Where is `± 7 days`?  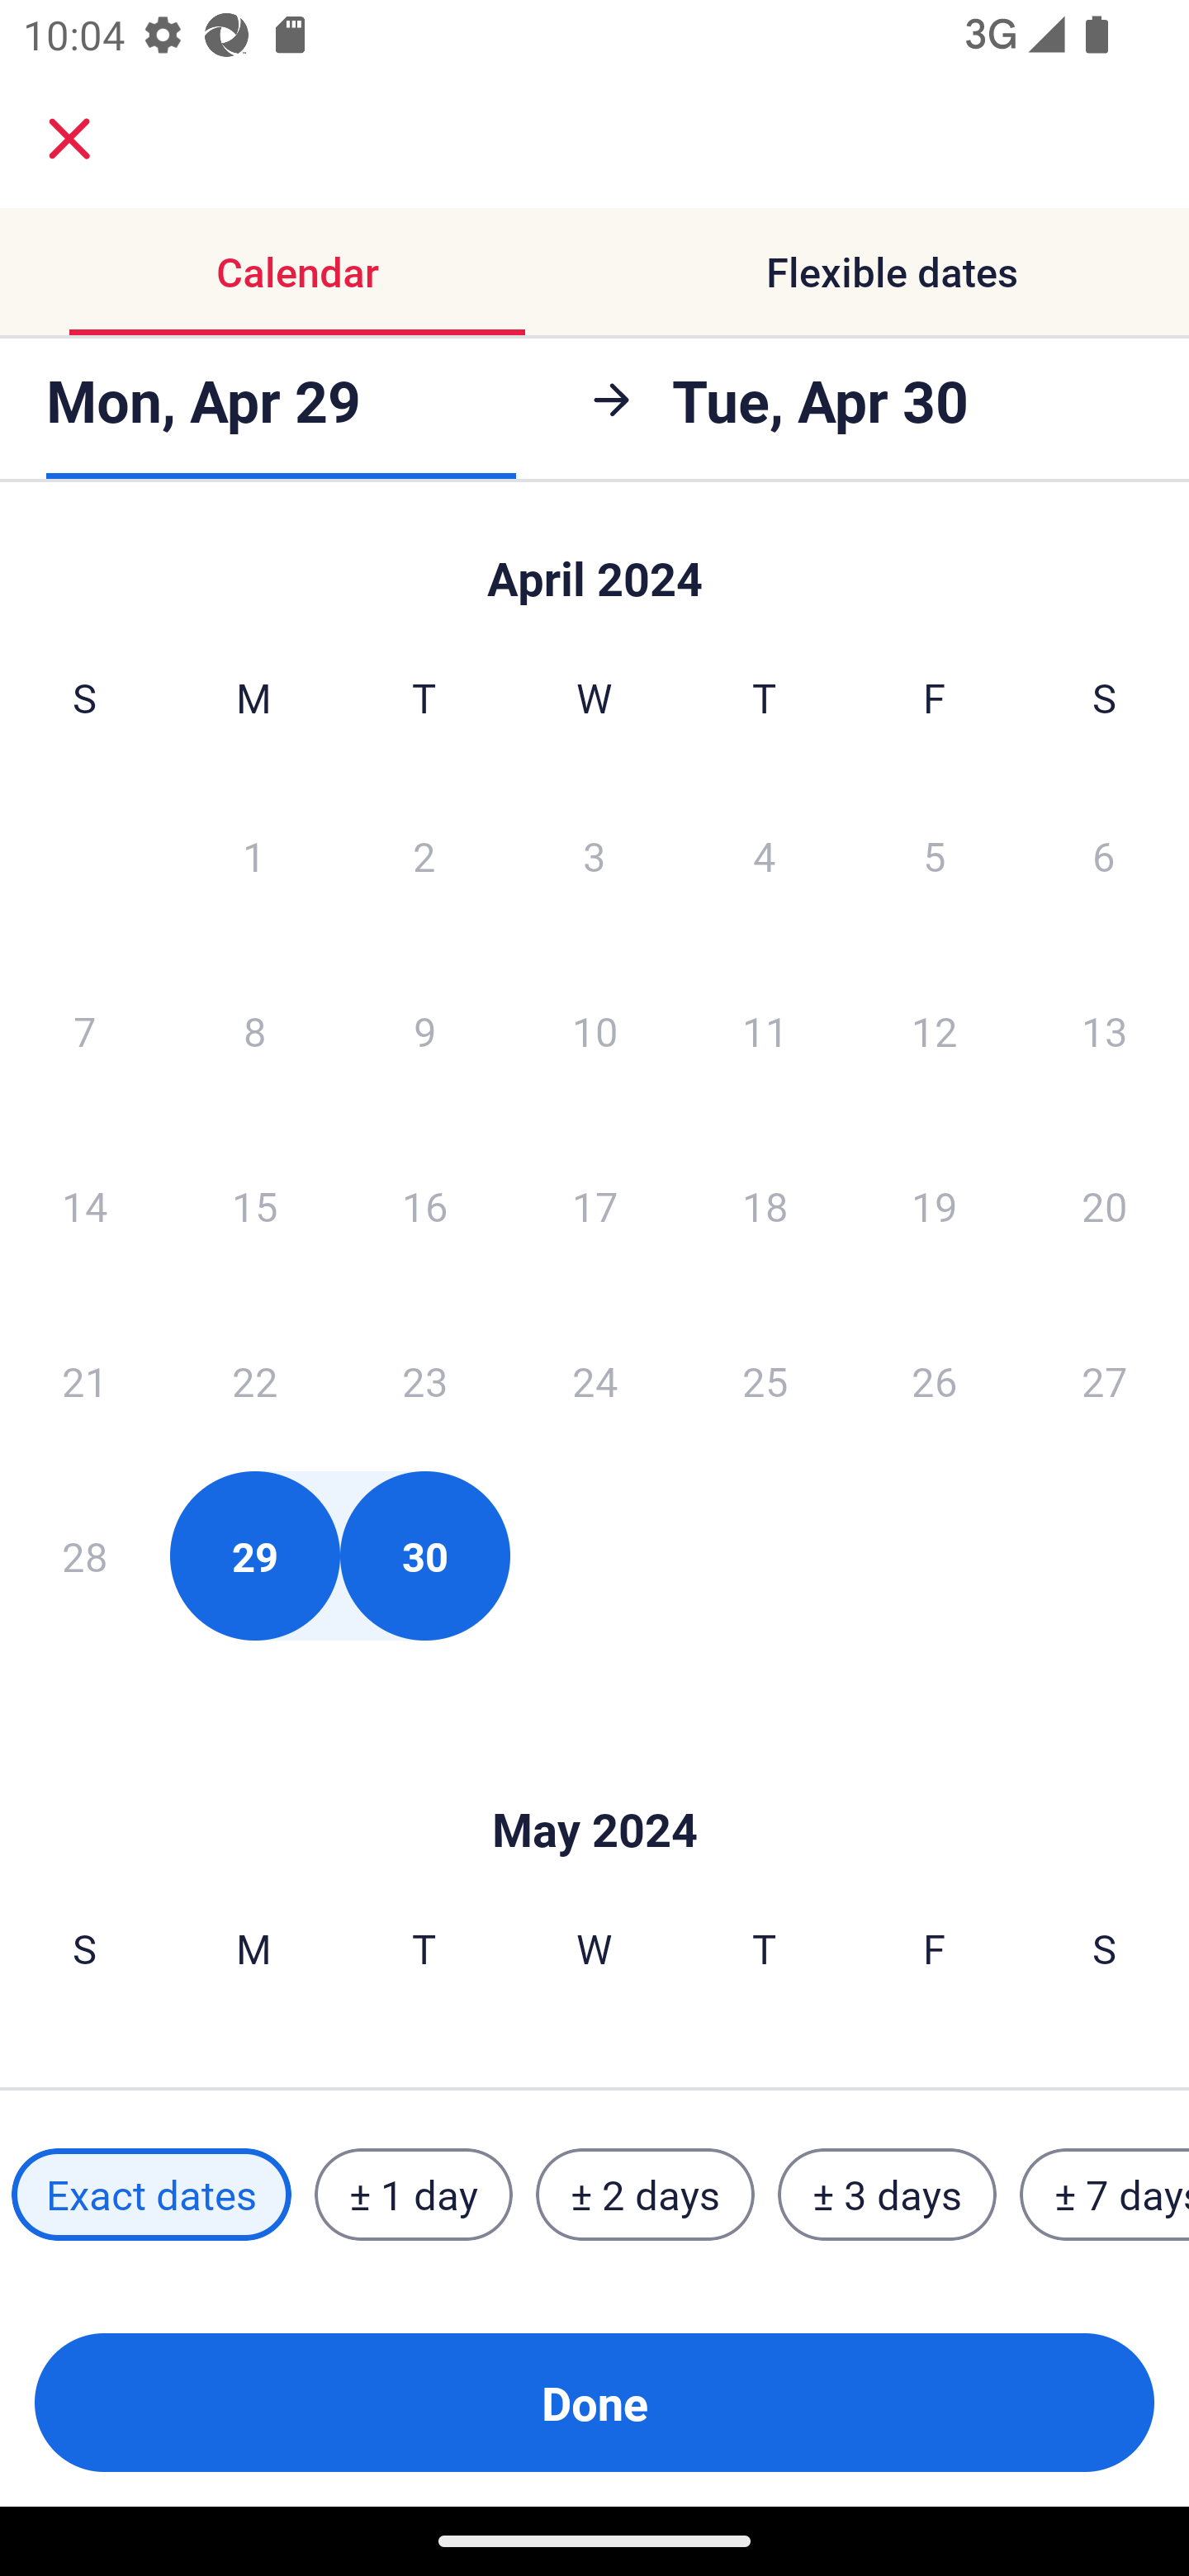 ± 7 days is located at coordinates (1105, 2195).